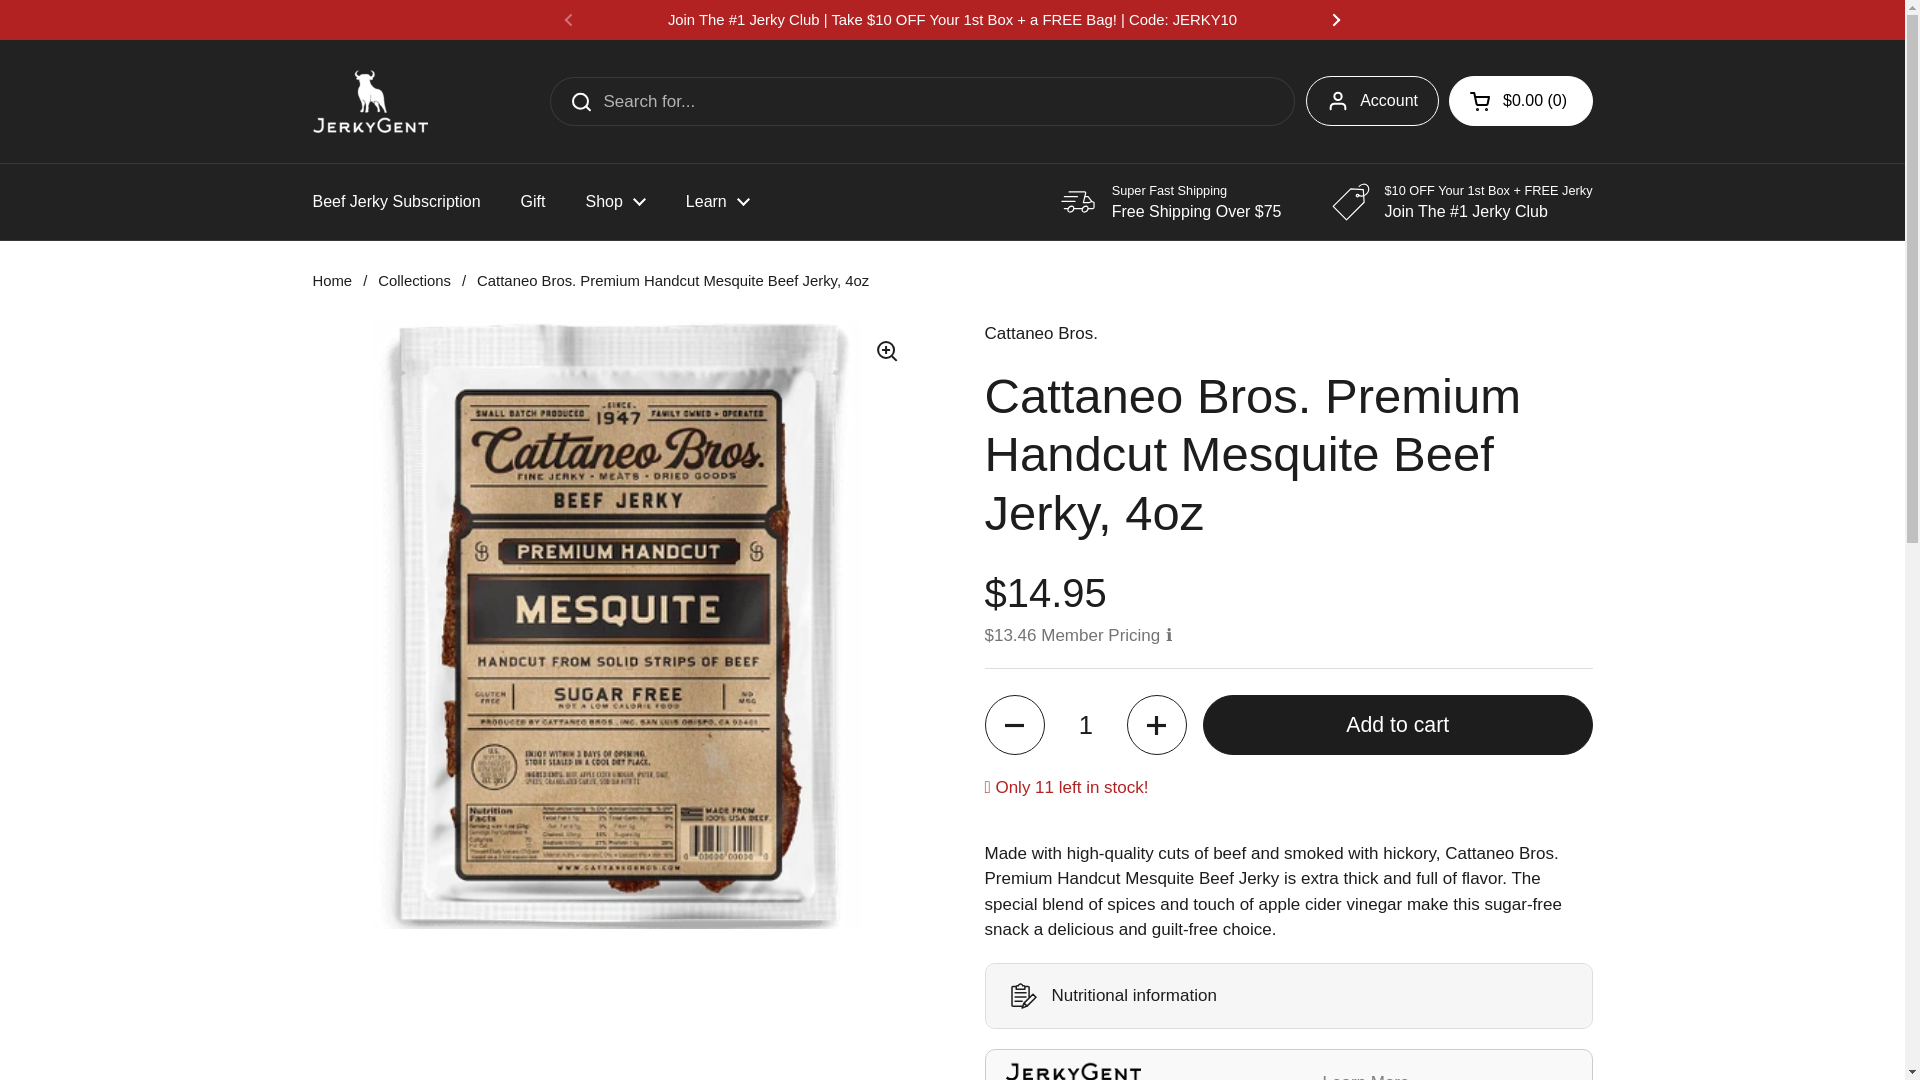 The width and height of the screenshot is (1920, 1080). Describe the element at coordinates (534, 202) in the screenshot. I see `Gift` at that location.